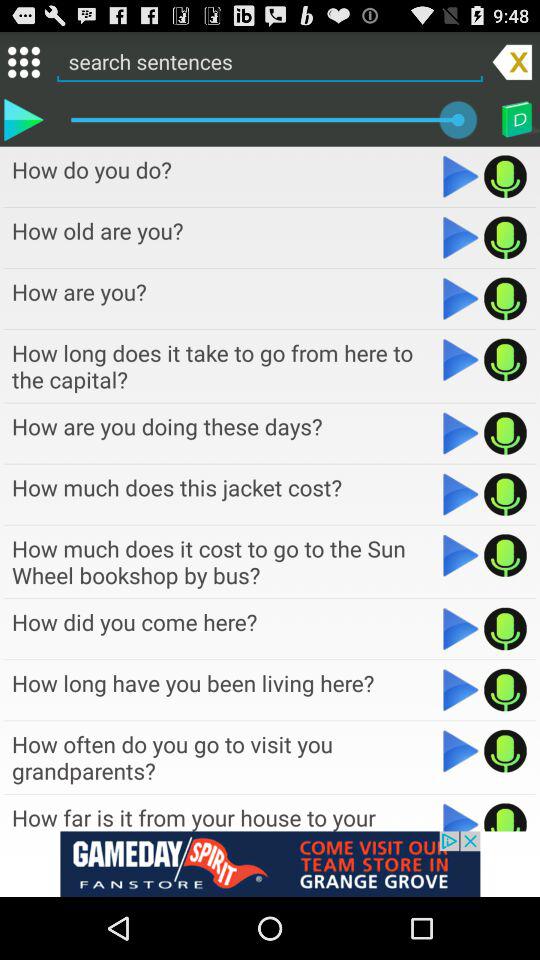 Image resolution: width=540 pixels, height=960 pixels. Describe the element at coordinates (23, 119) in the screenshot. I see `play sentence` at that location.